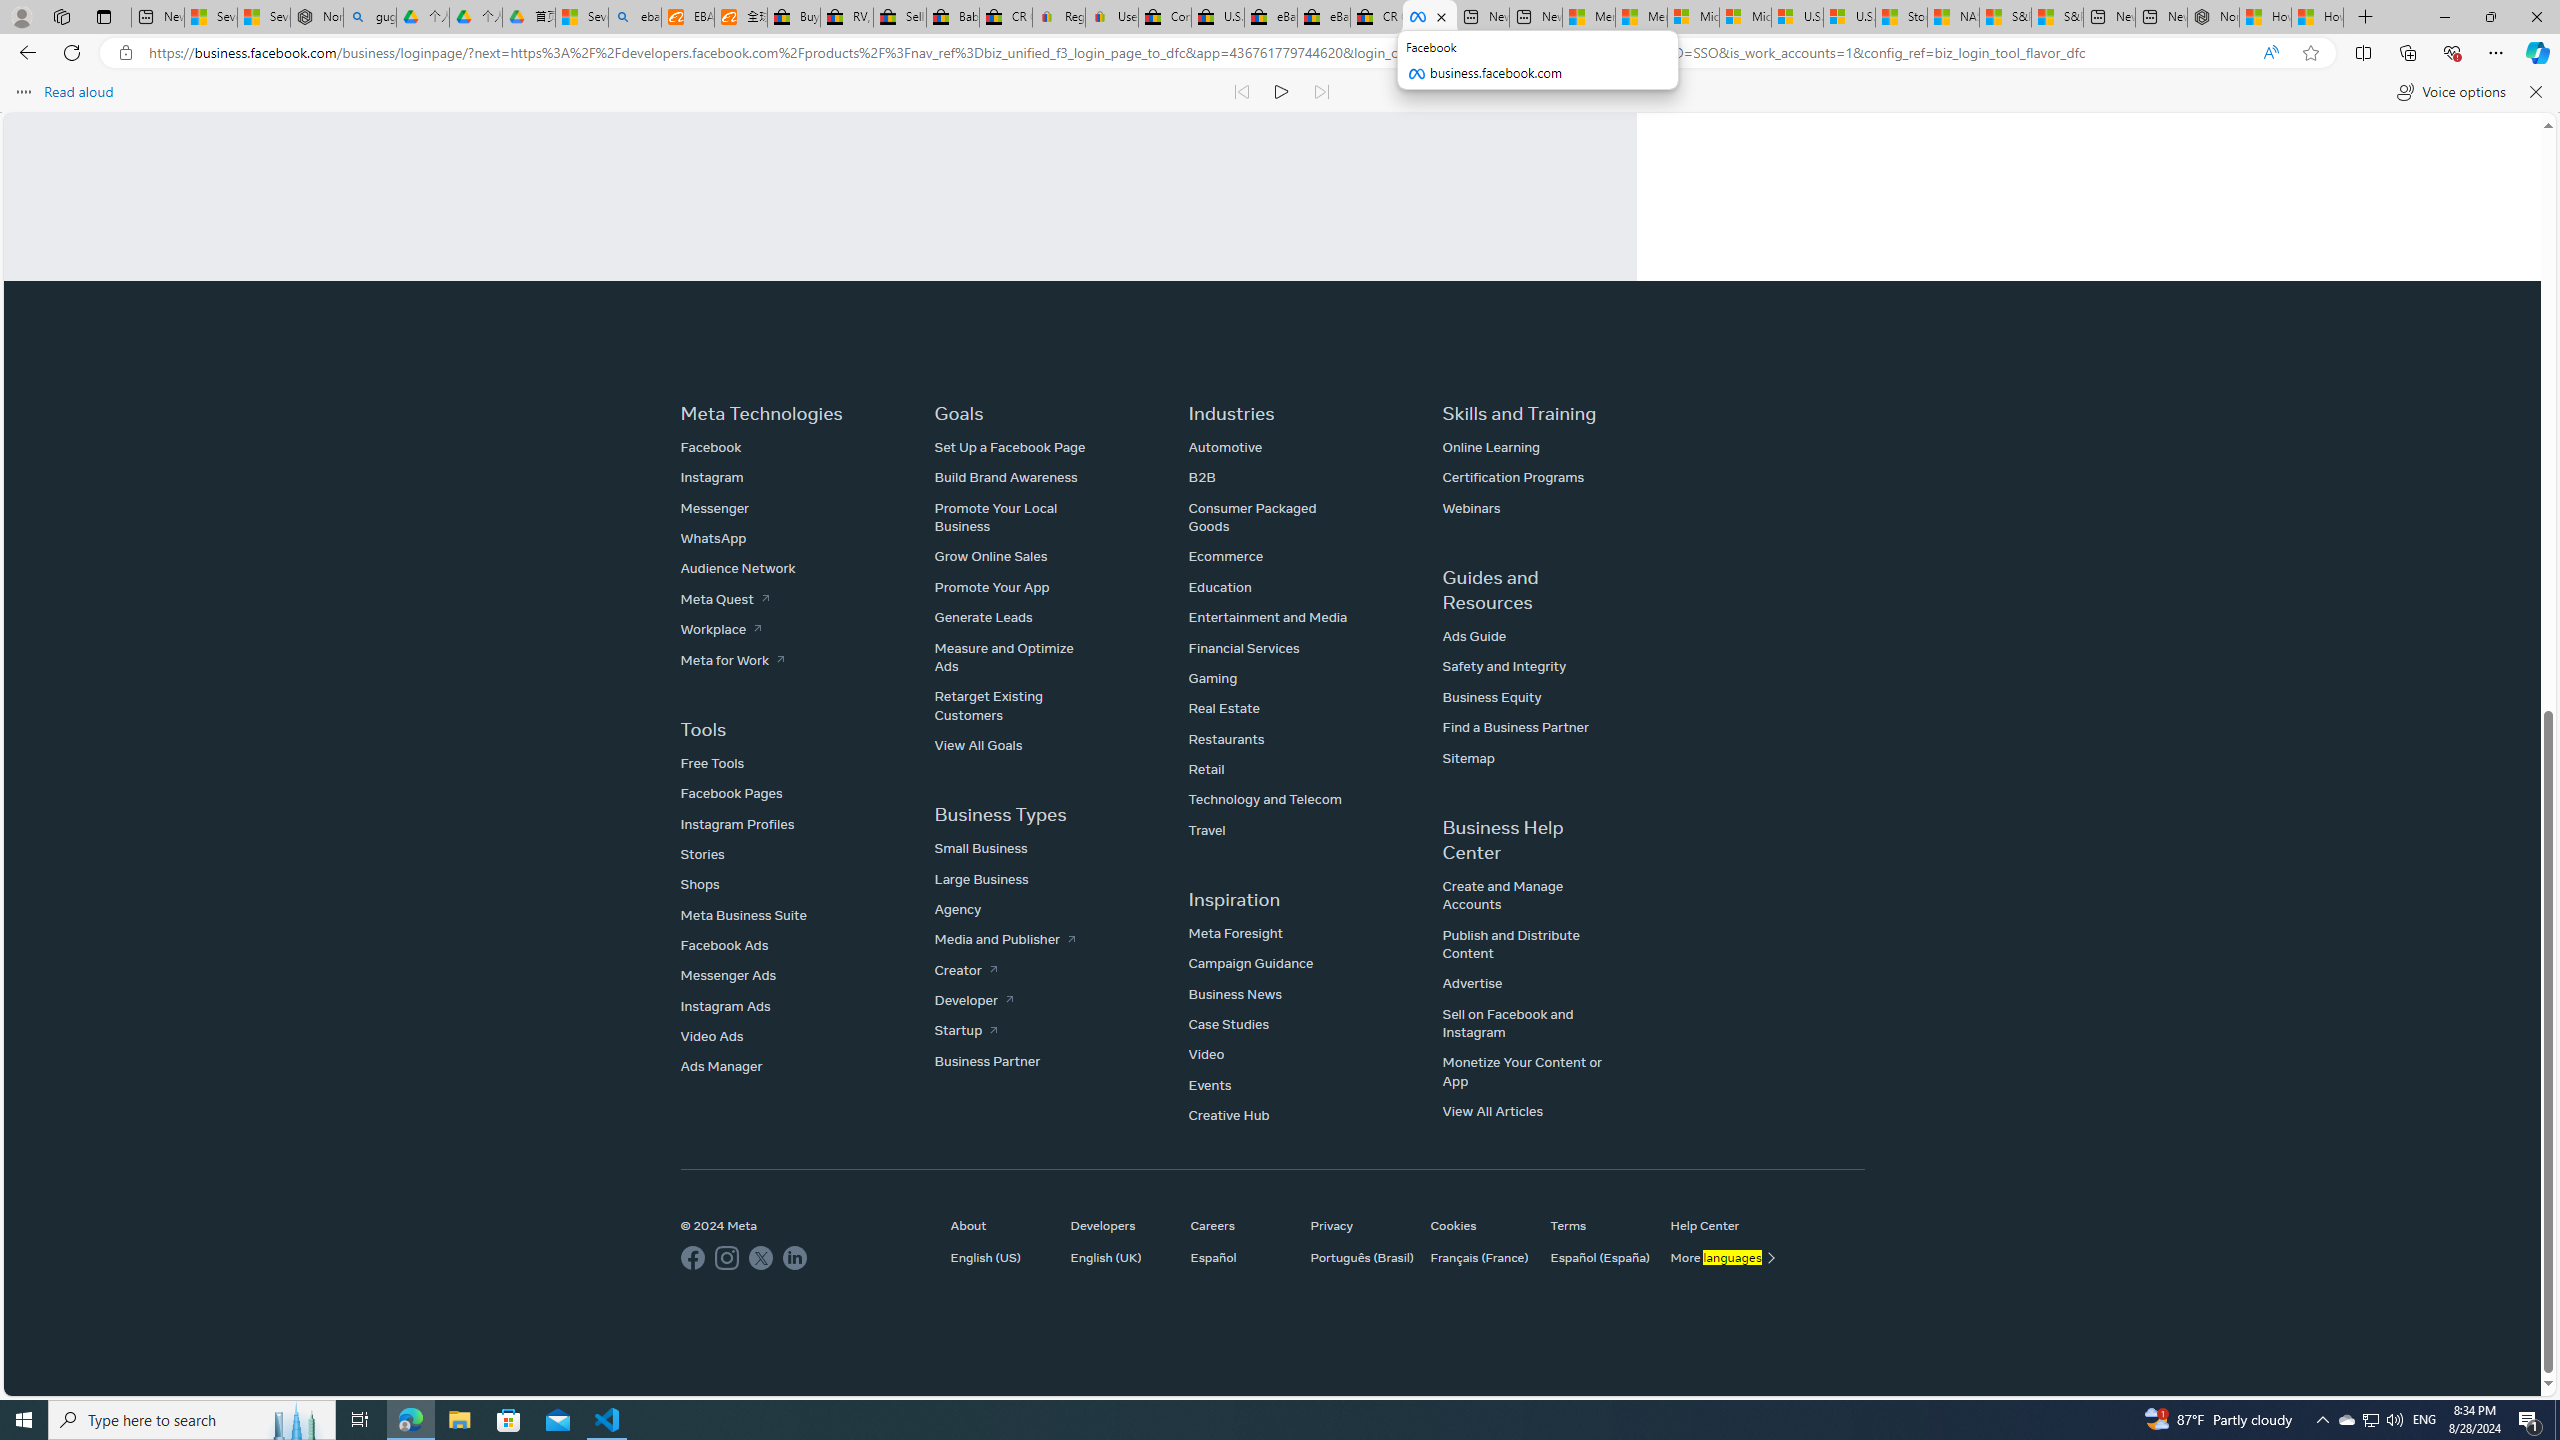 The width and height of the screenshot is (2560, 1440). What do you see at coordinates (714, 538) in the screenshot?
I see `WhatsApp` at bounding box center [714, 538].